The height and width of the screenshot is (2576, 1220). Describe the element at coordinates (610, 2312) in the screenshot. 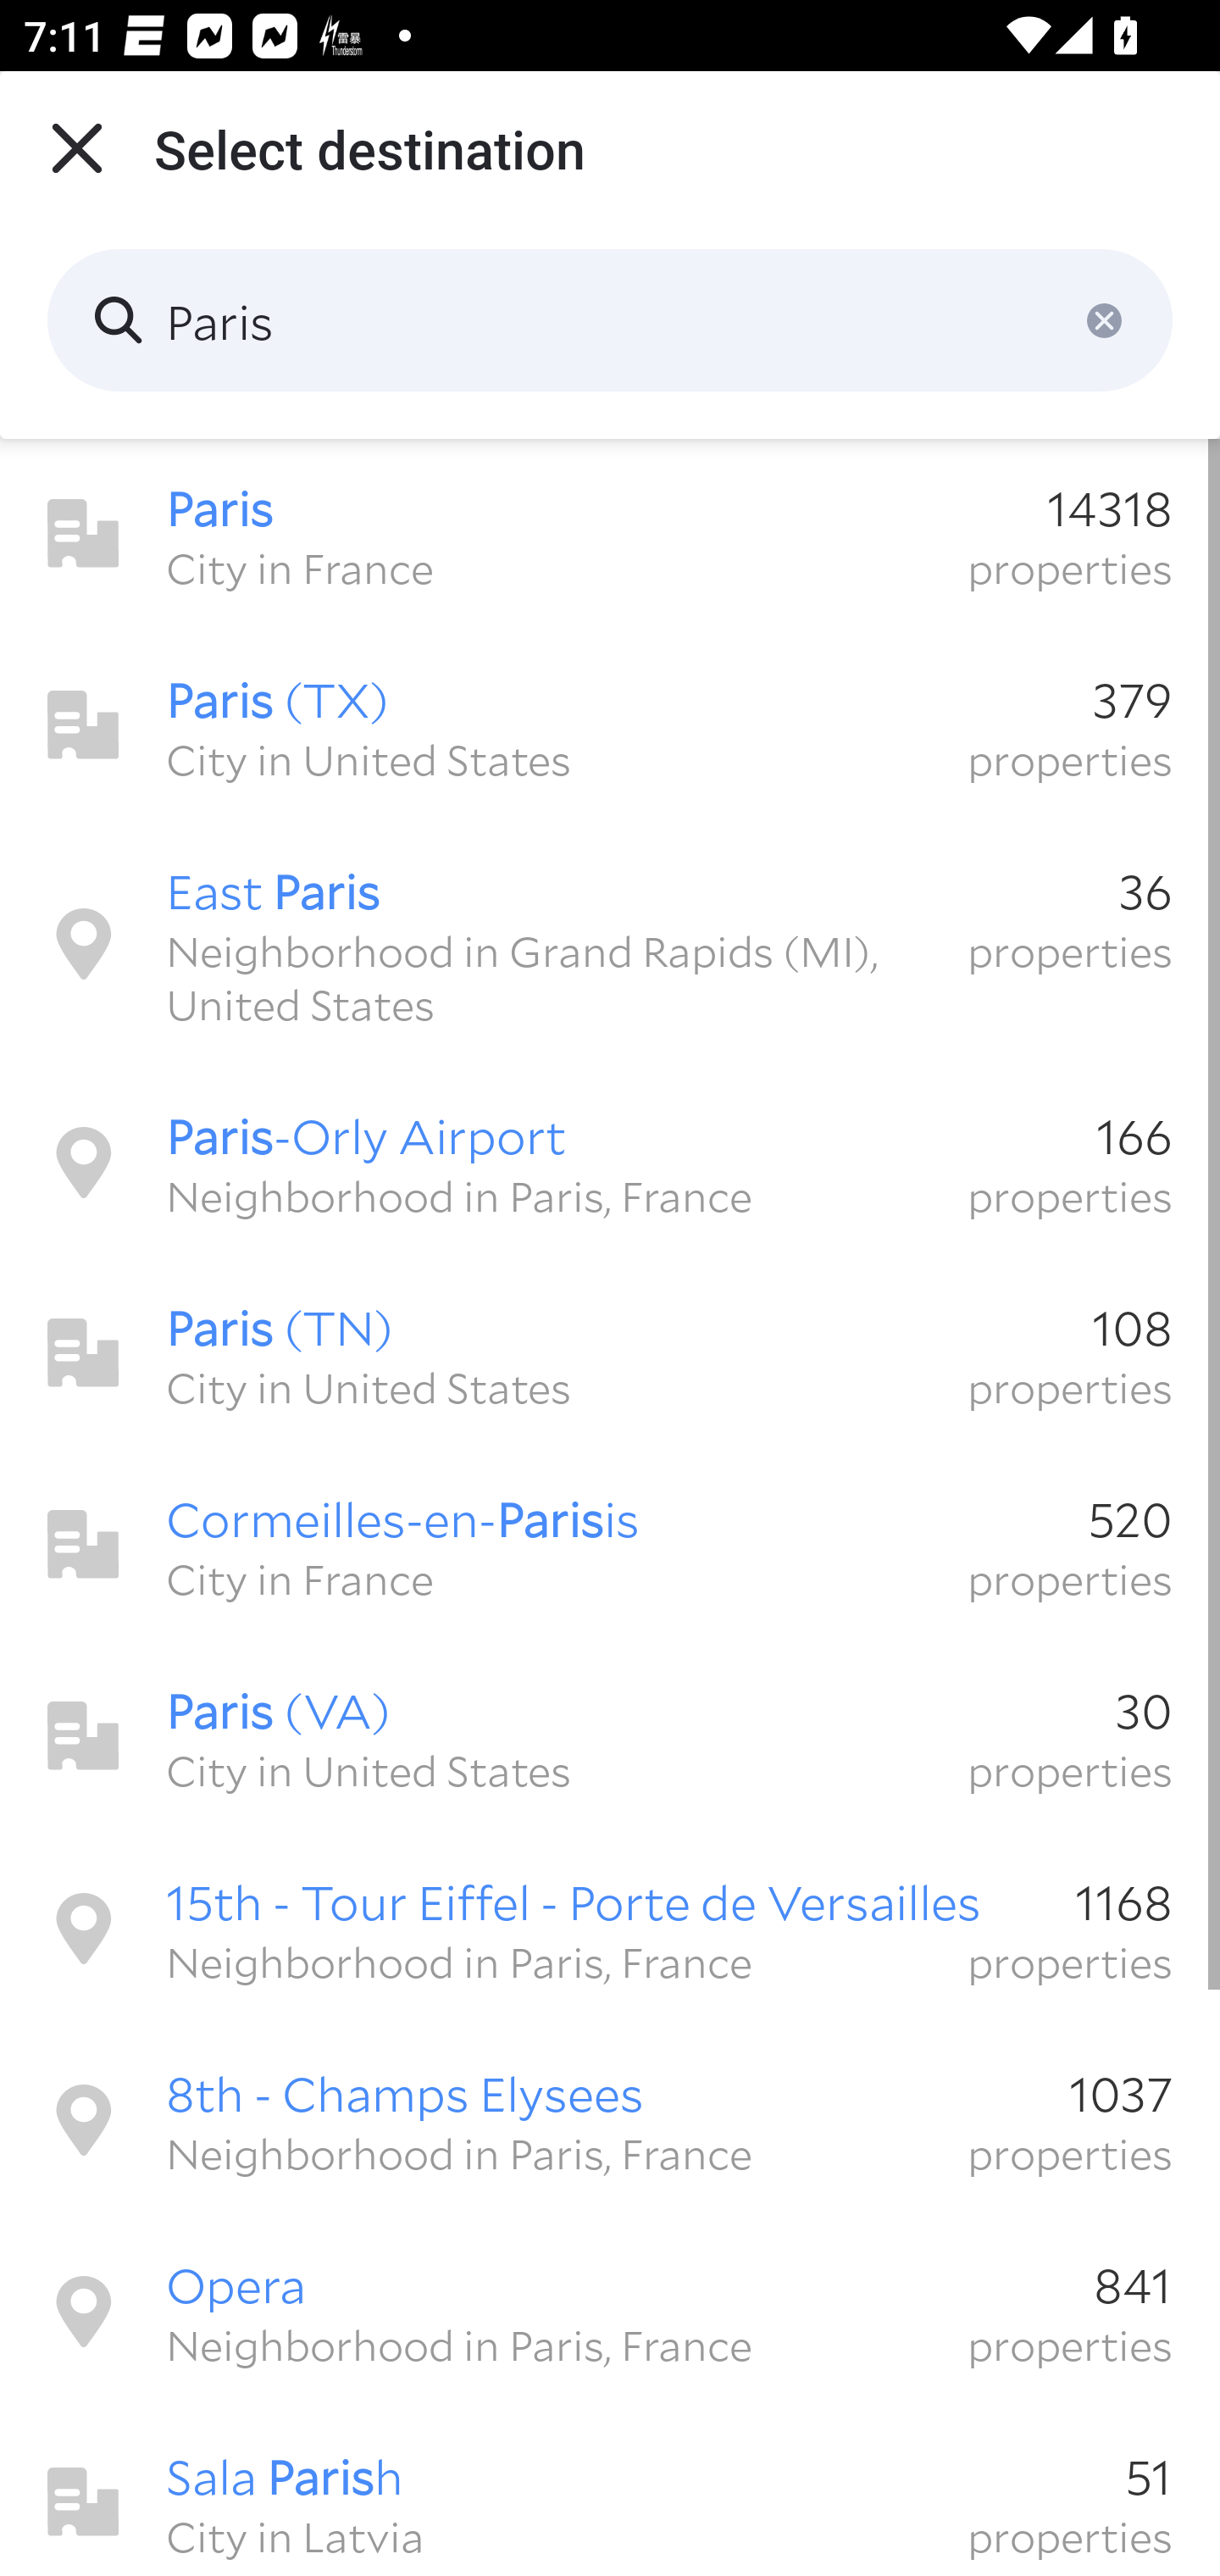

I see `Opera 841 Neighborhood in Paris, France properties` at that location.